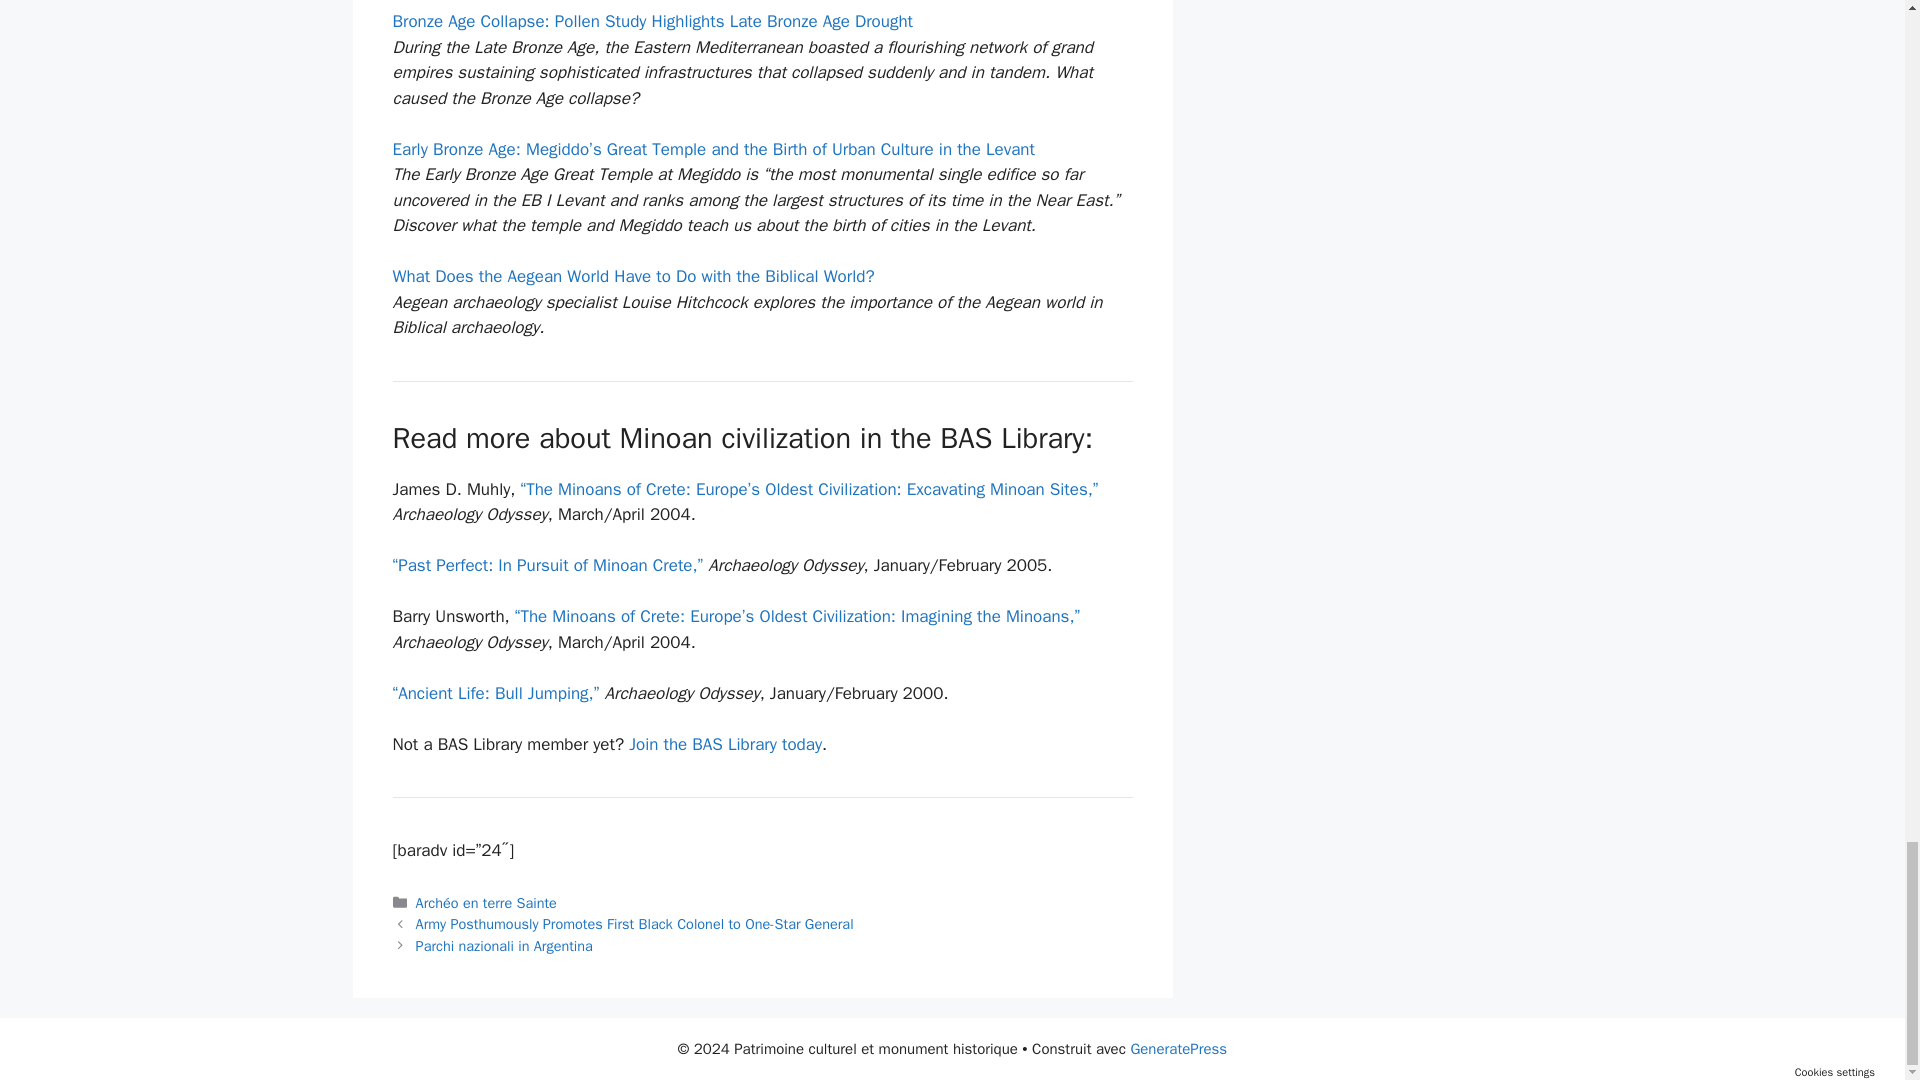 The height and width of the screenshot is (1080, 1920). What do you see at coordinates (504, 946) in the screenshot?
I see `Parchi nazionali in Argentina` at bounding box center [504, 946].